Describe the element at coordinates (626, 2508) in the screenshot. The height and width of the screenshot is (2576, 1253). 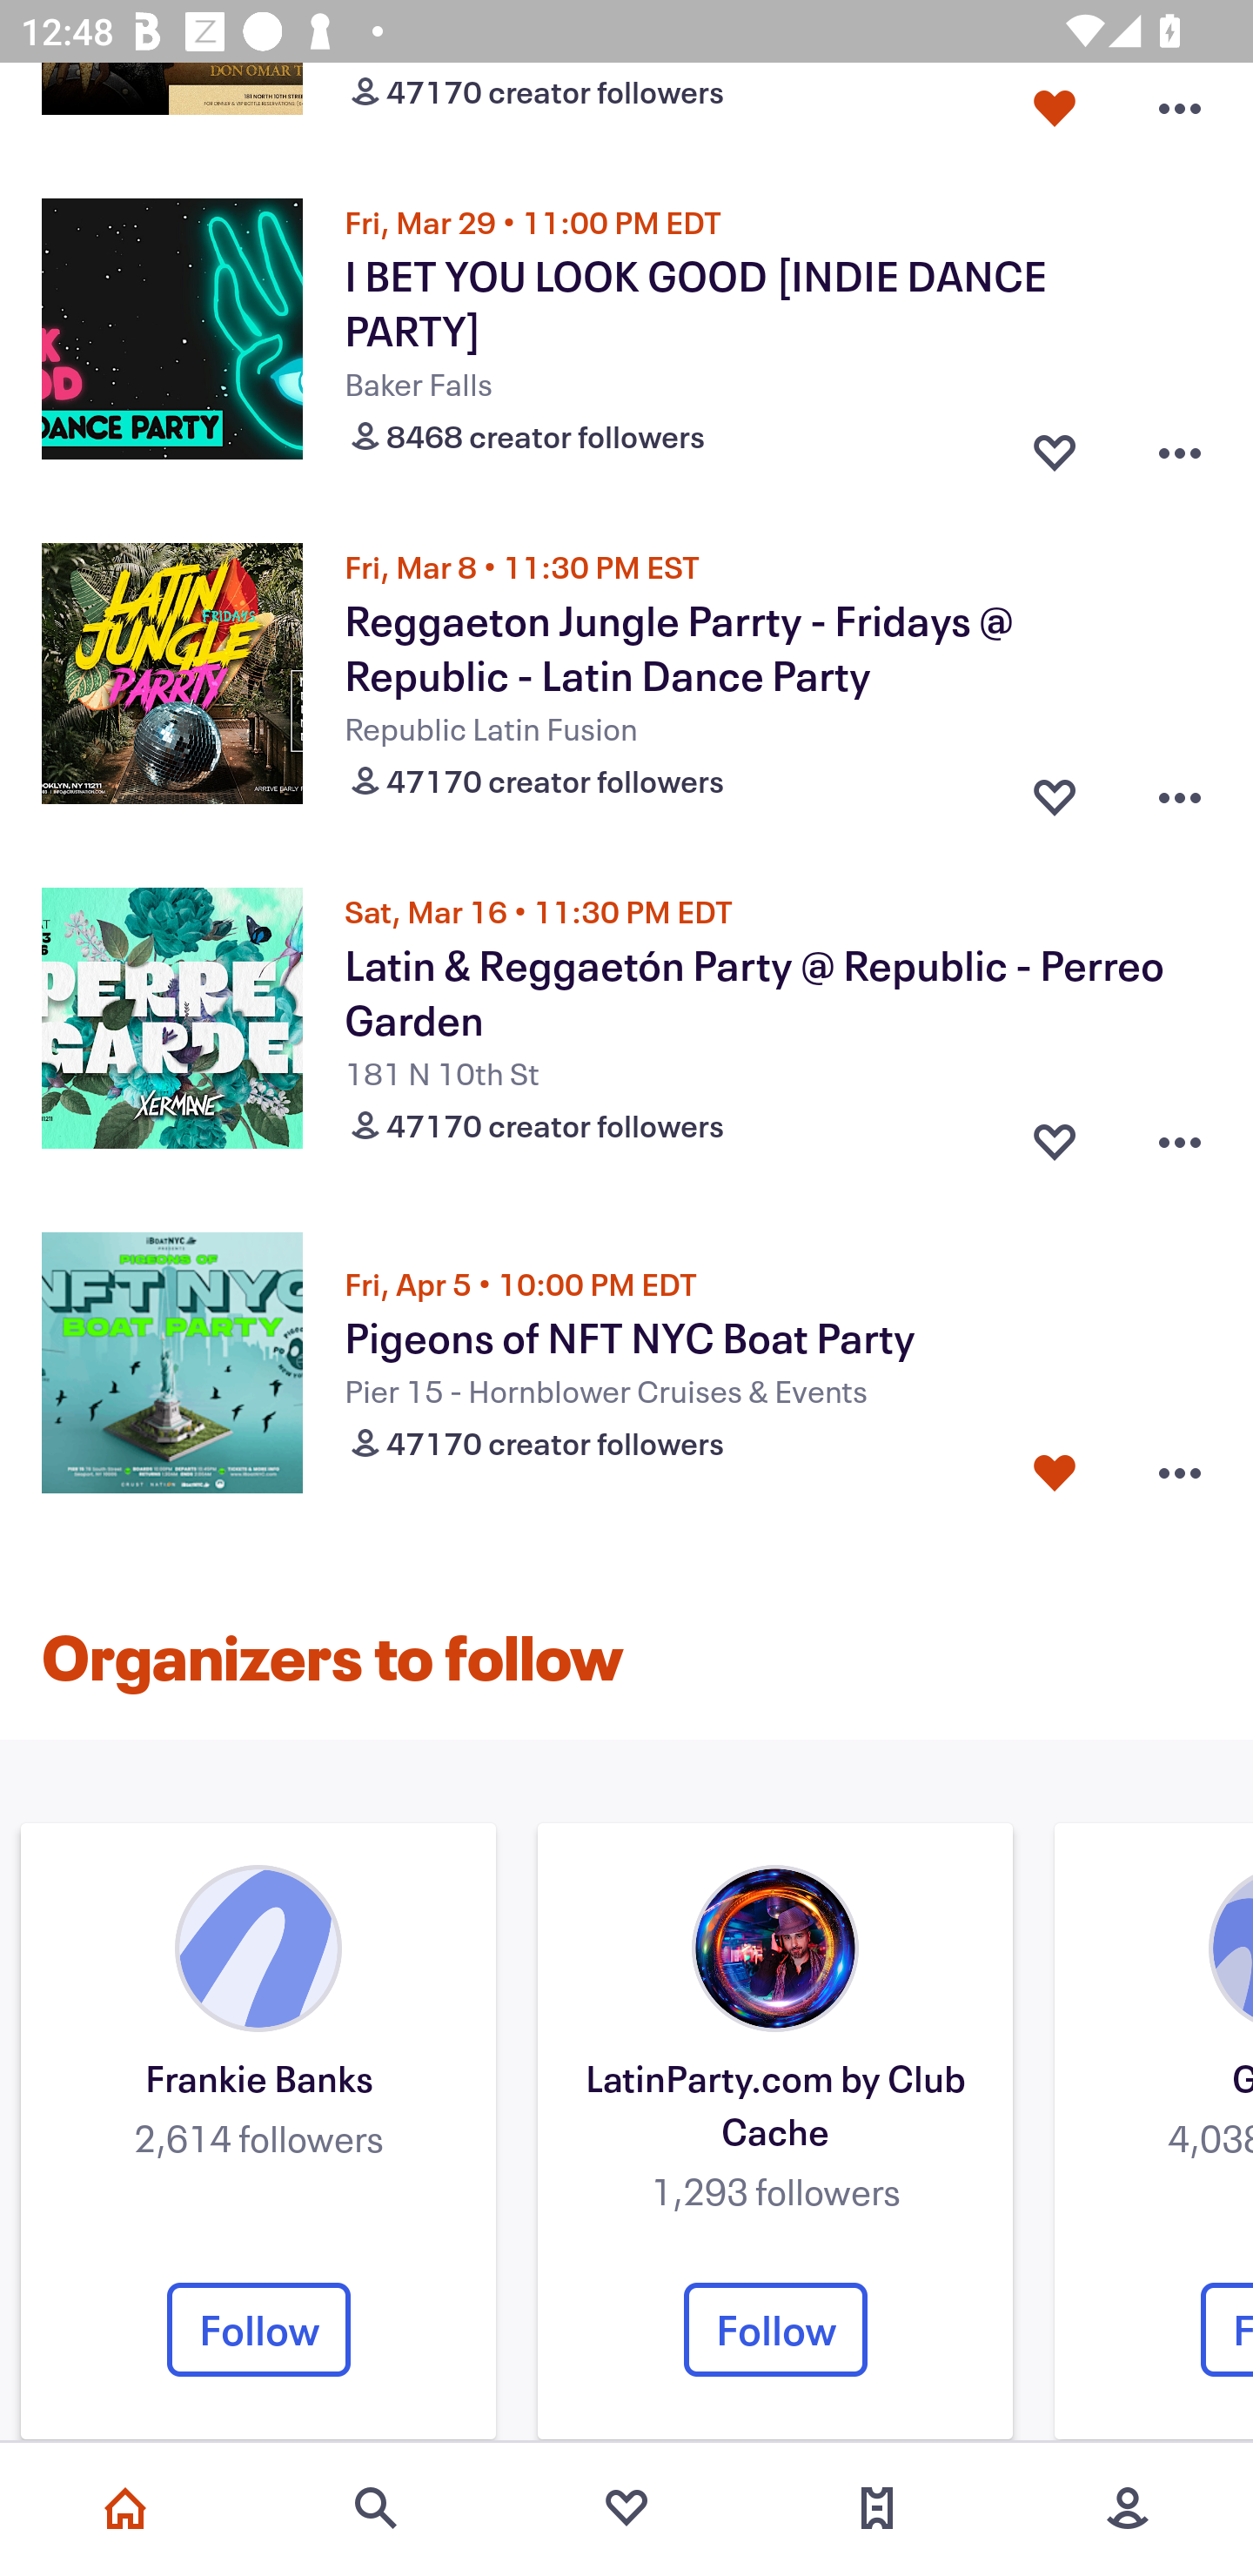
I see `Favorites` at that location.